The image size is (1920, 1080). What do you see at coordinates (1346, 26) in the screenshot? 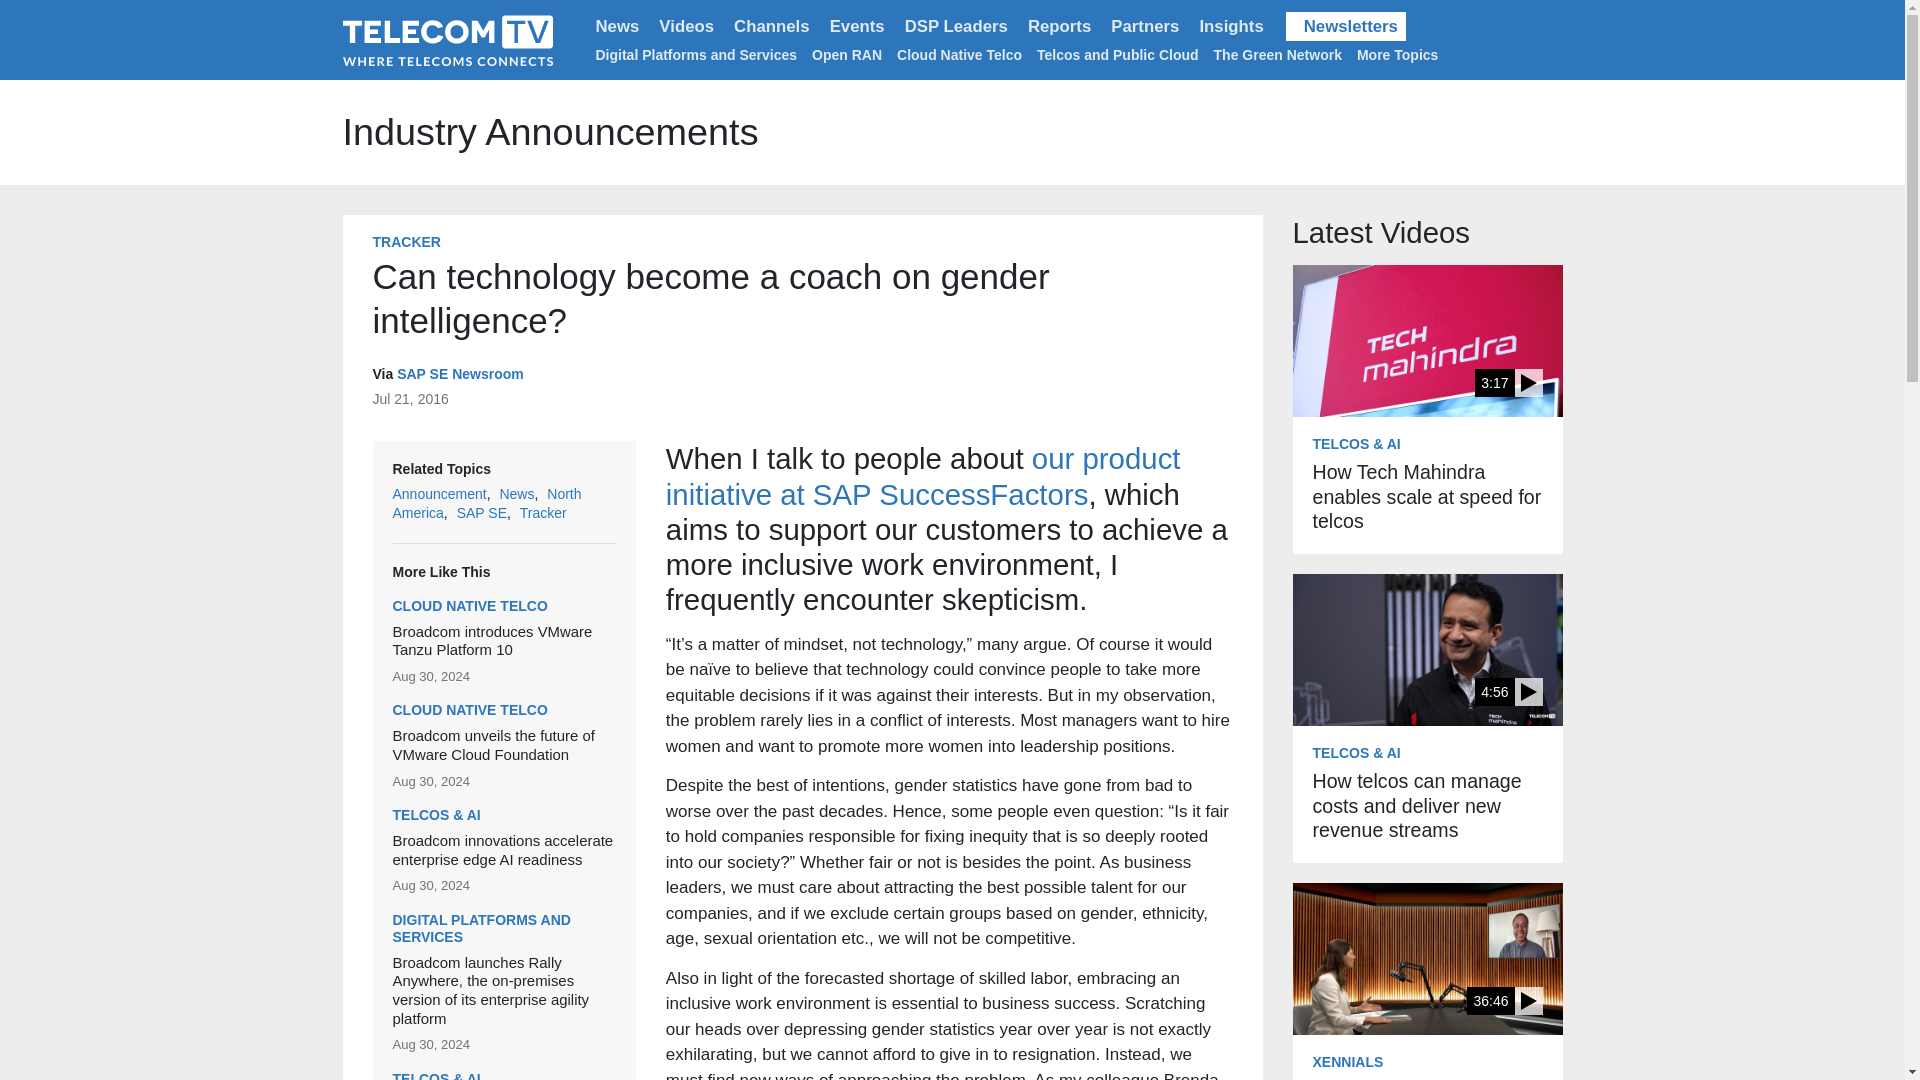
I see `Newsletters` at bounding box center [1346, 26].